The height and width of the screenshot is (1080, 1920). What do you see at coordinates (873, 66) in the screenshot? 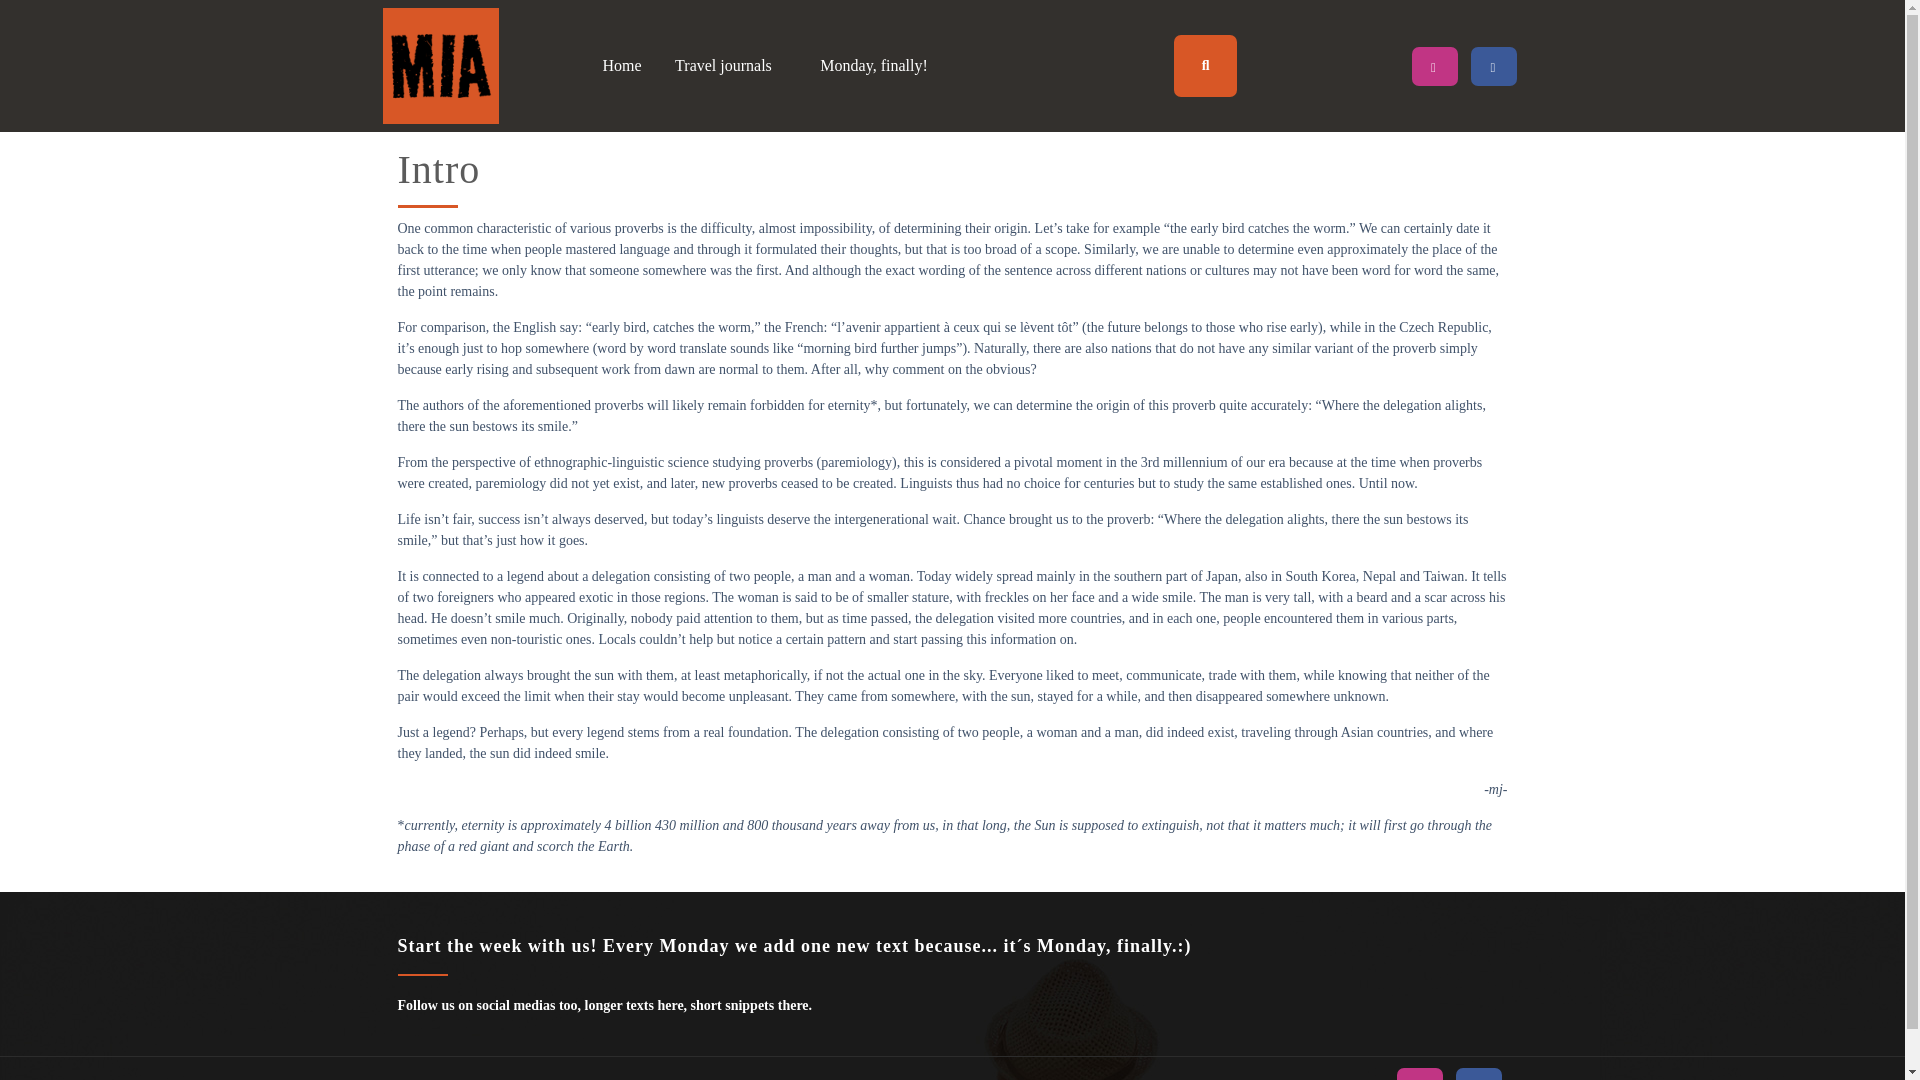
I see `Monday, finally!` at bounding box center [873, 66].